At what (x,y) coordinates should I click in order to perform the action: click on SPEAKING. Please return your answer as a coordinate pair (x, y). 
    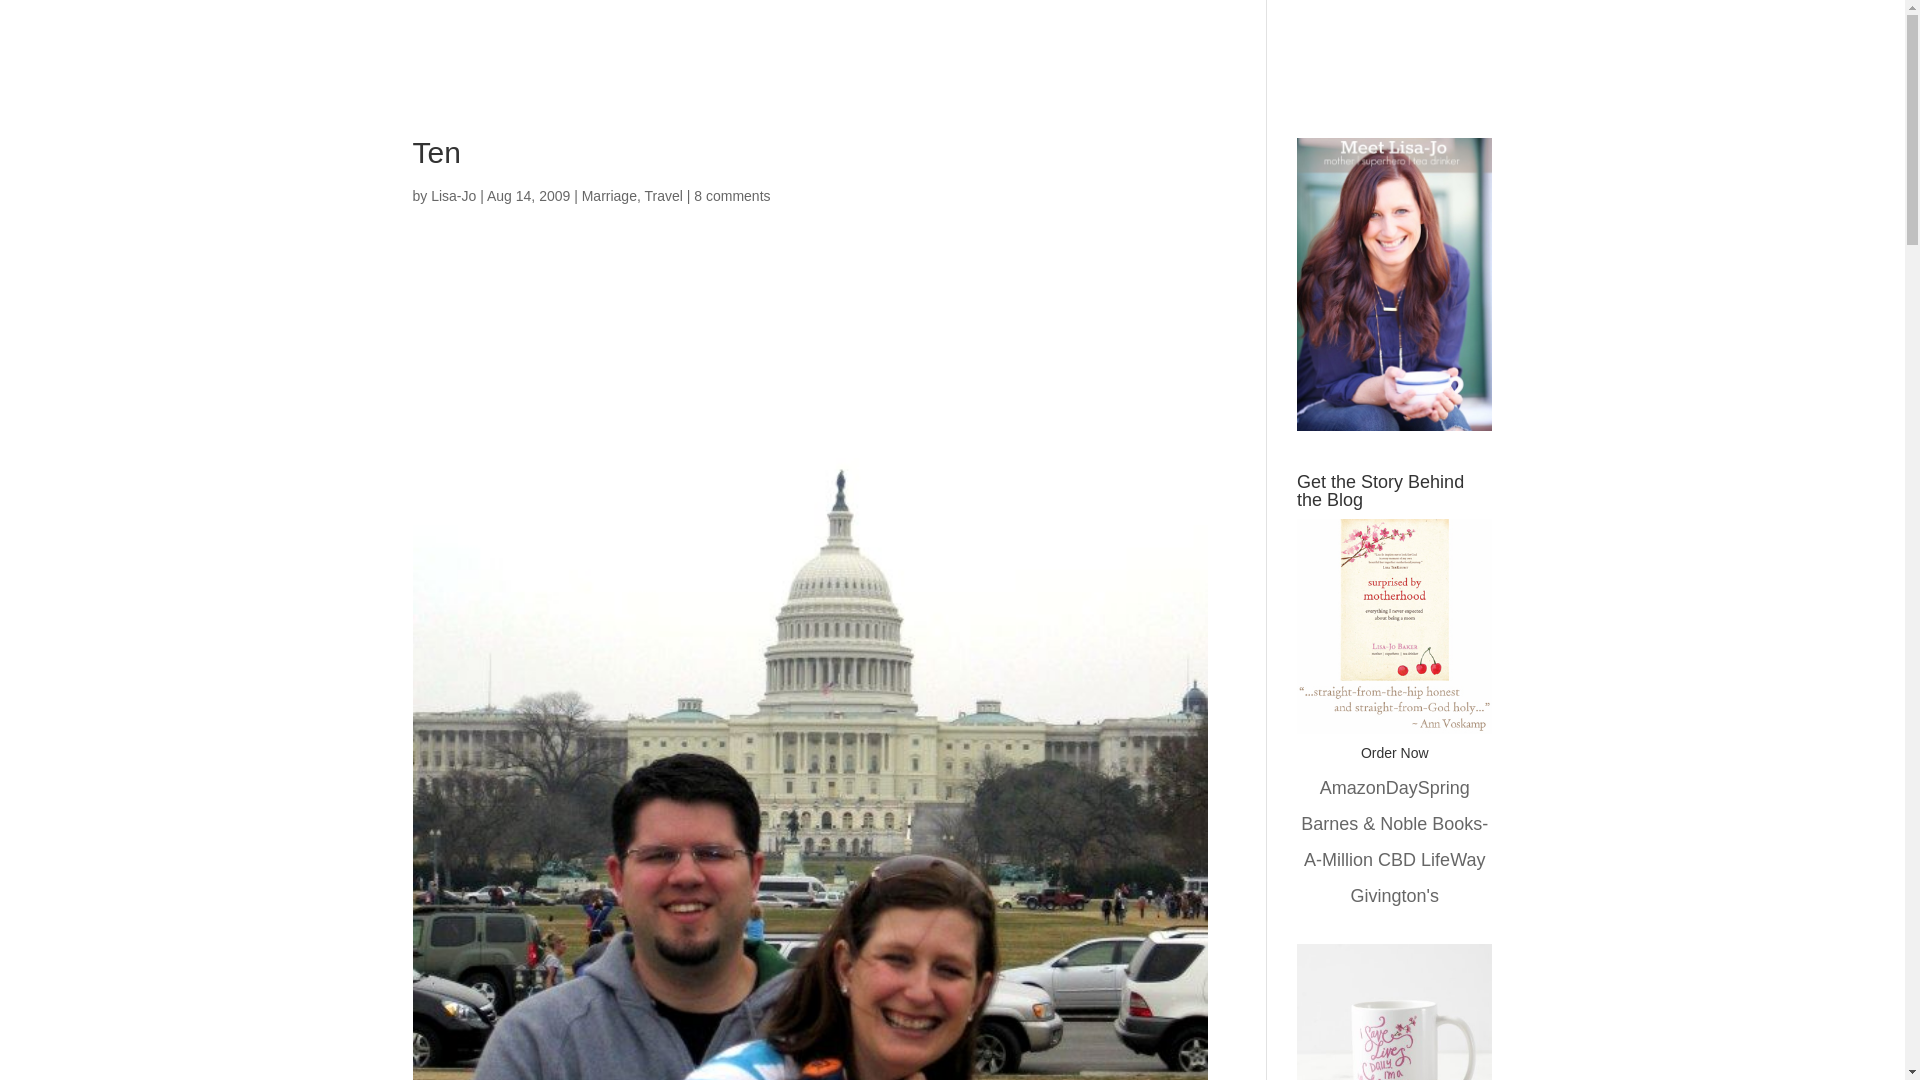
    Looking at the image, I should click on (1454, 56).